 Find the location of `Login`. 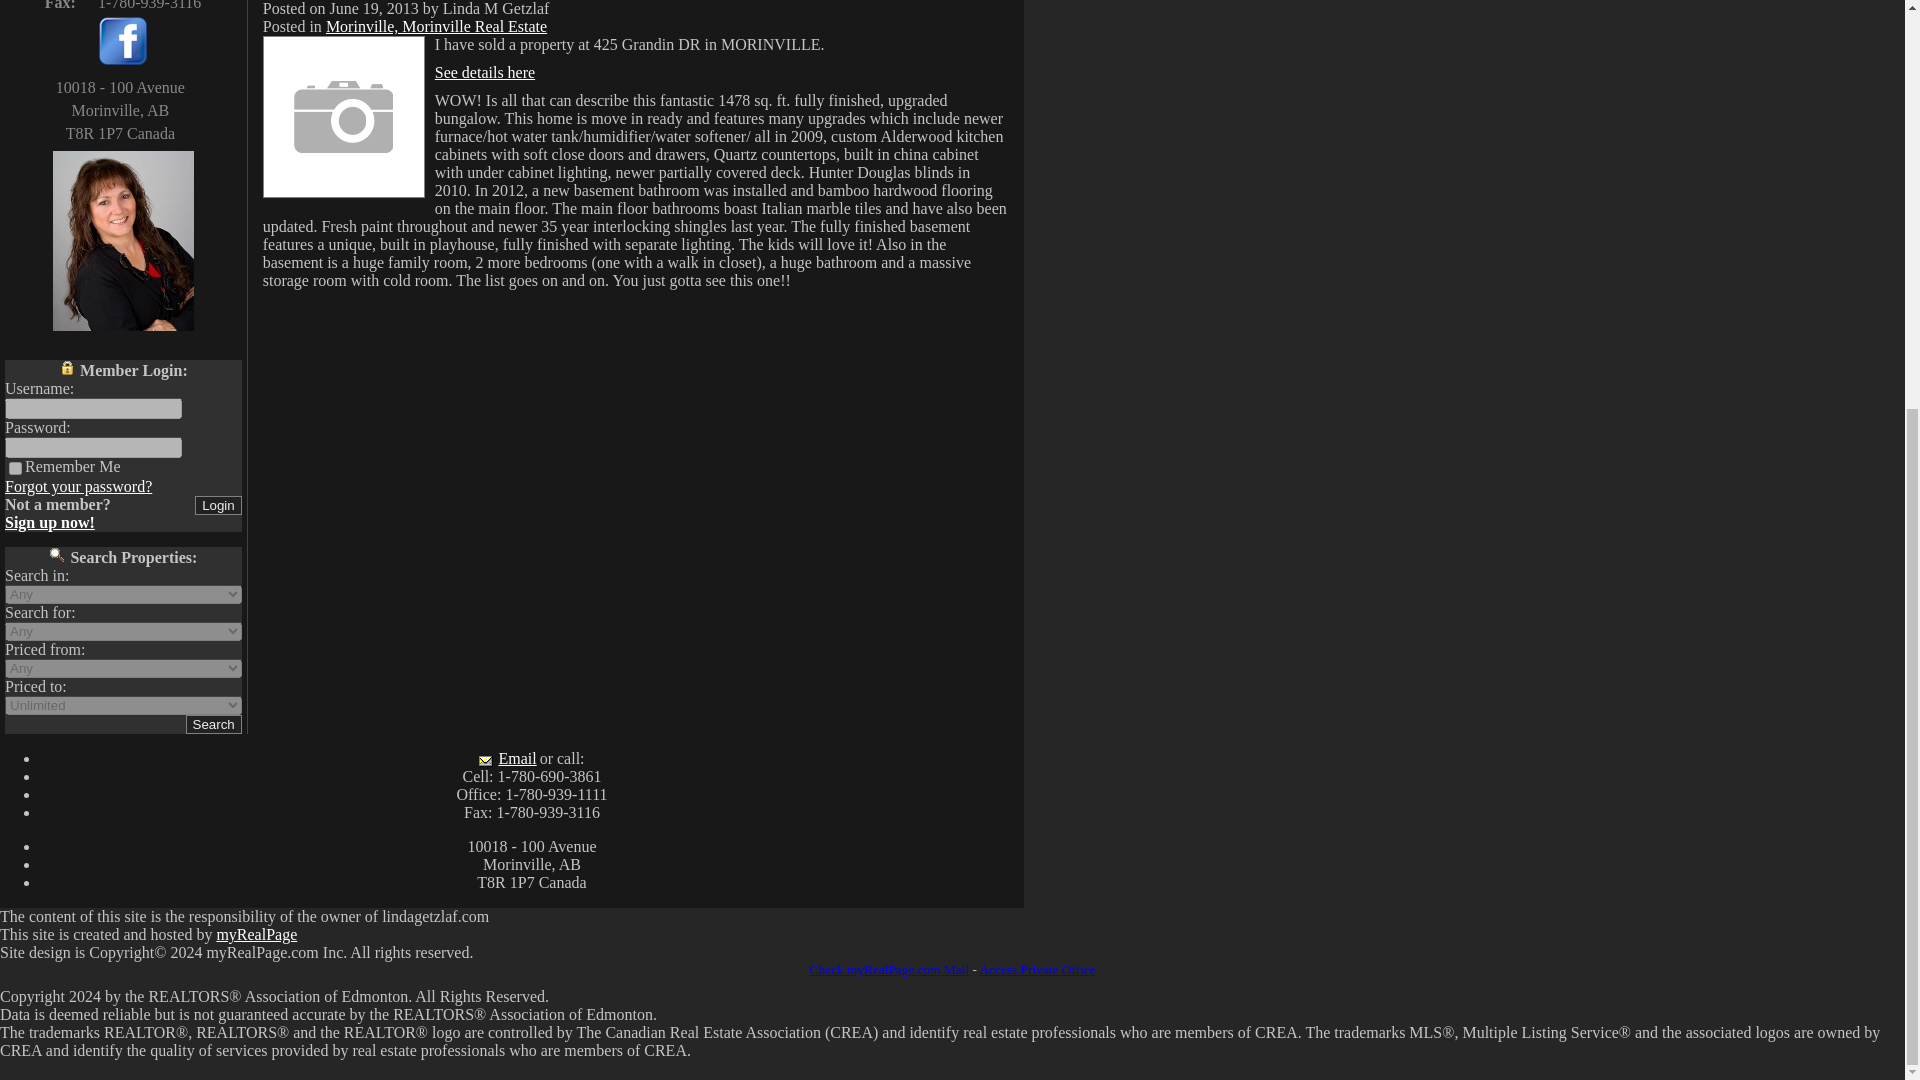

Login is located at coordinates (218, 505).